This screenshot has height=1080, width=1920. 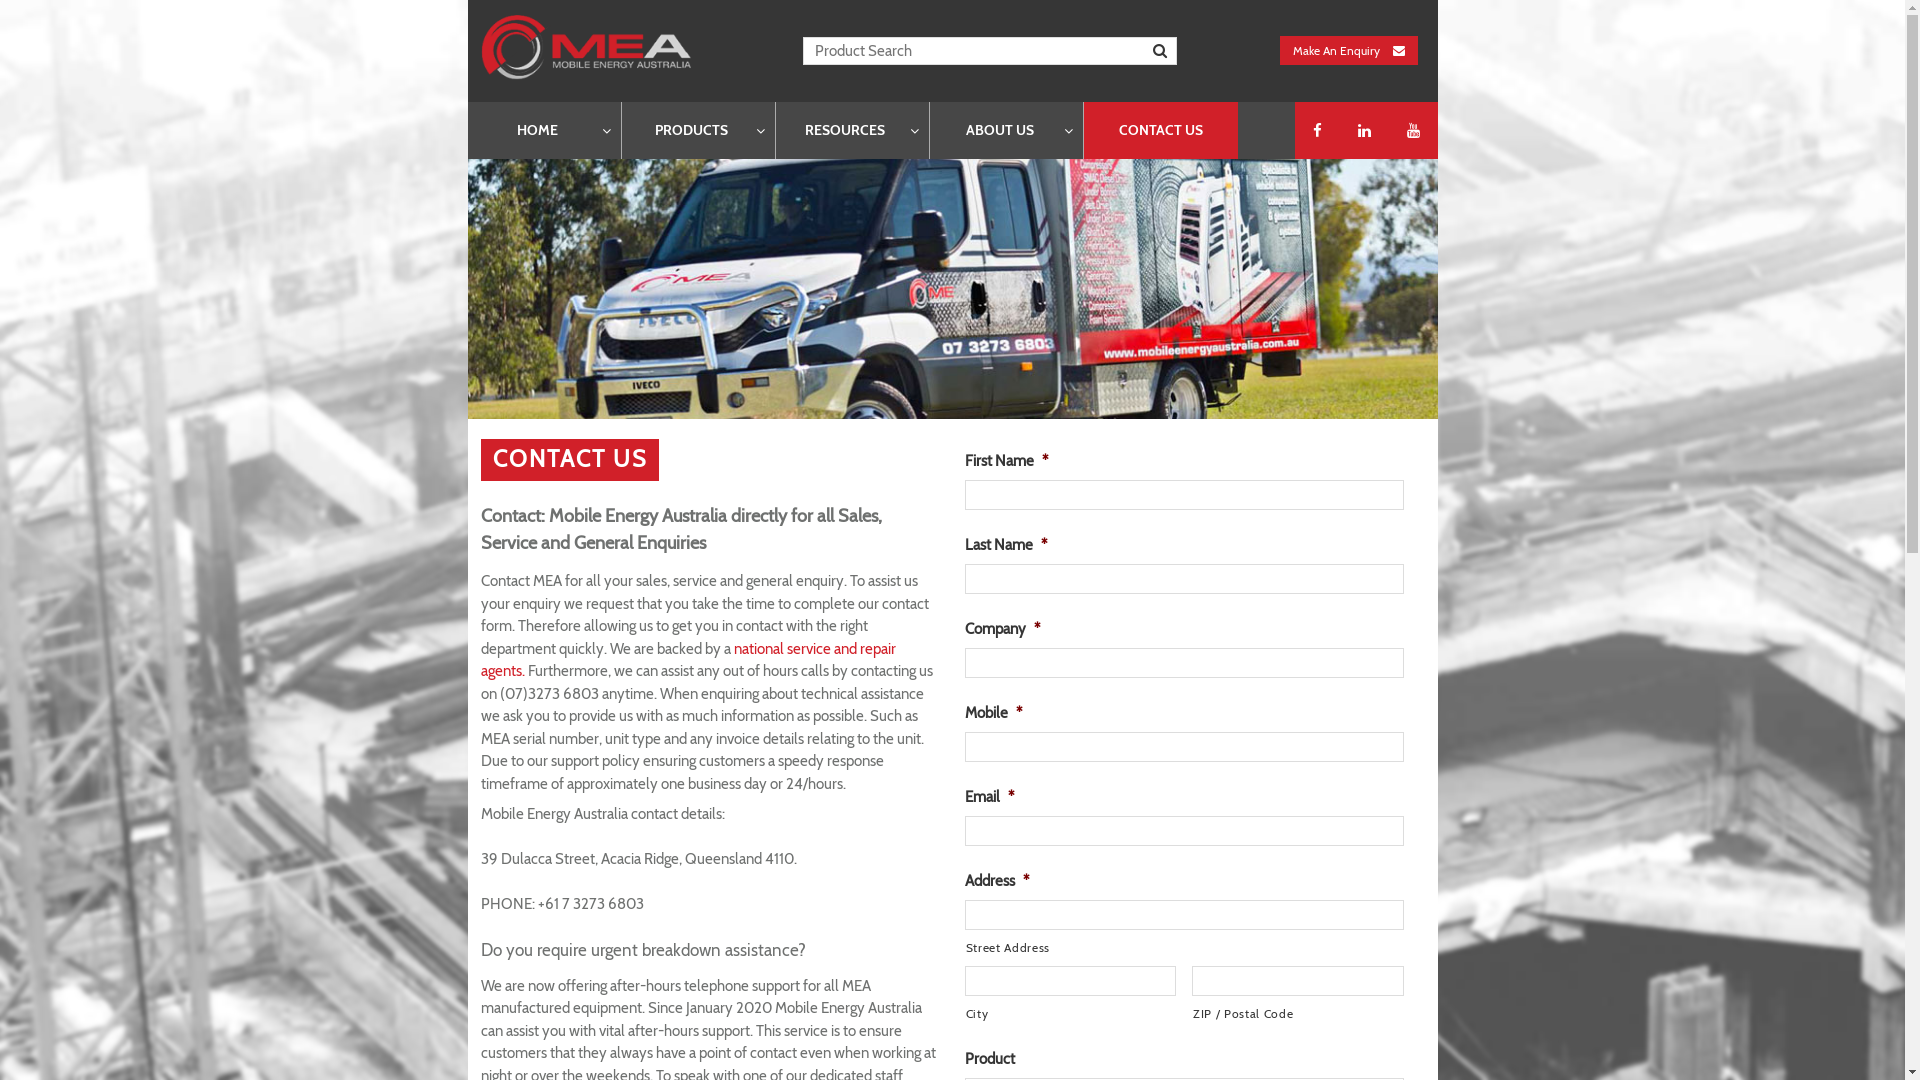 I want to click on PRODUCTS, so click(x=698, y=130).